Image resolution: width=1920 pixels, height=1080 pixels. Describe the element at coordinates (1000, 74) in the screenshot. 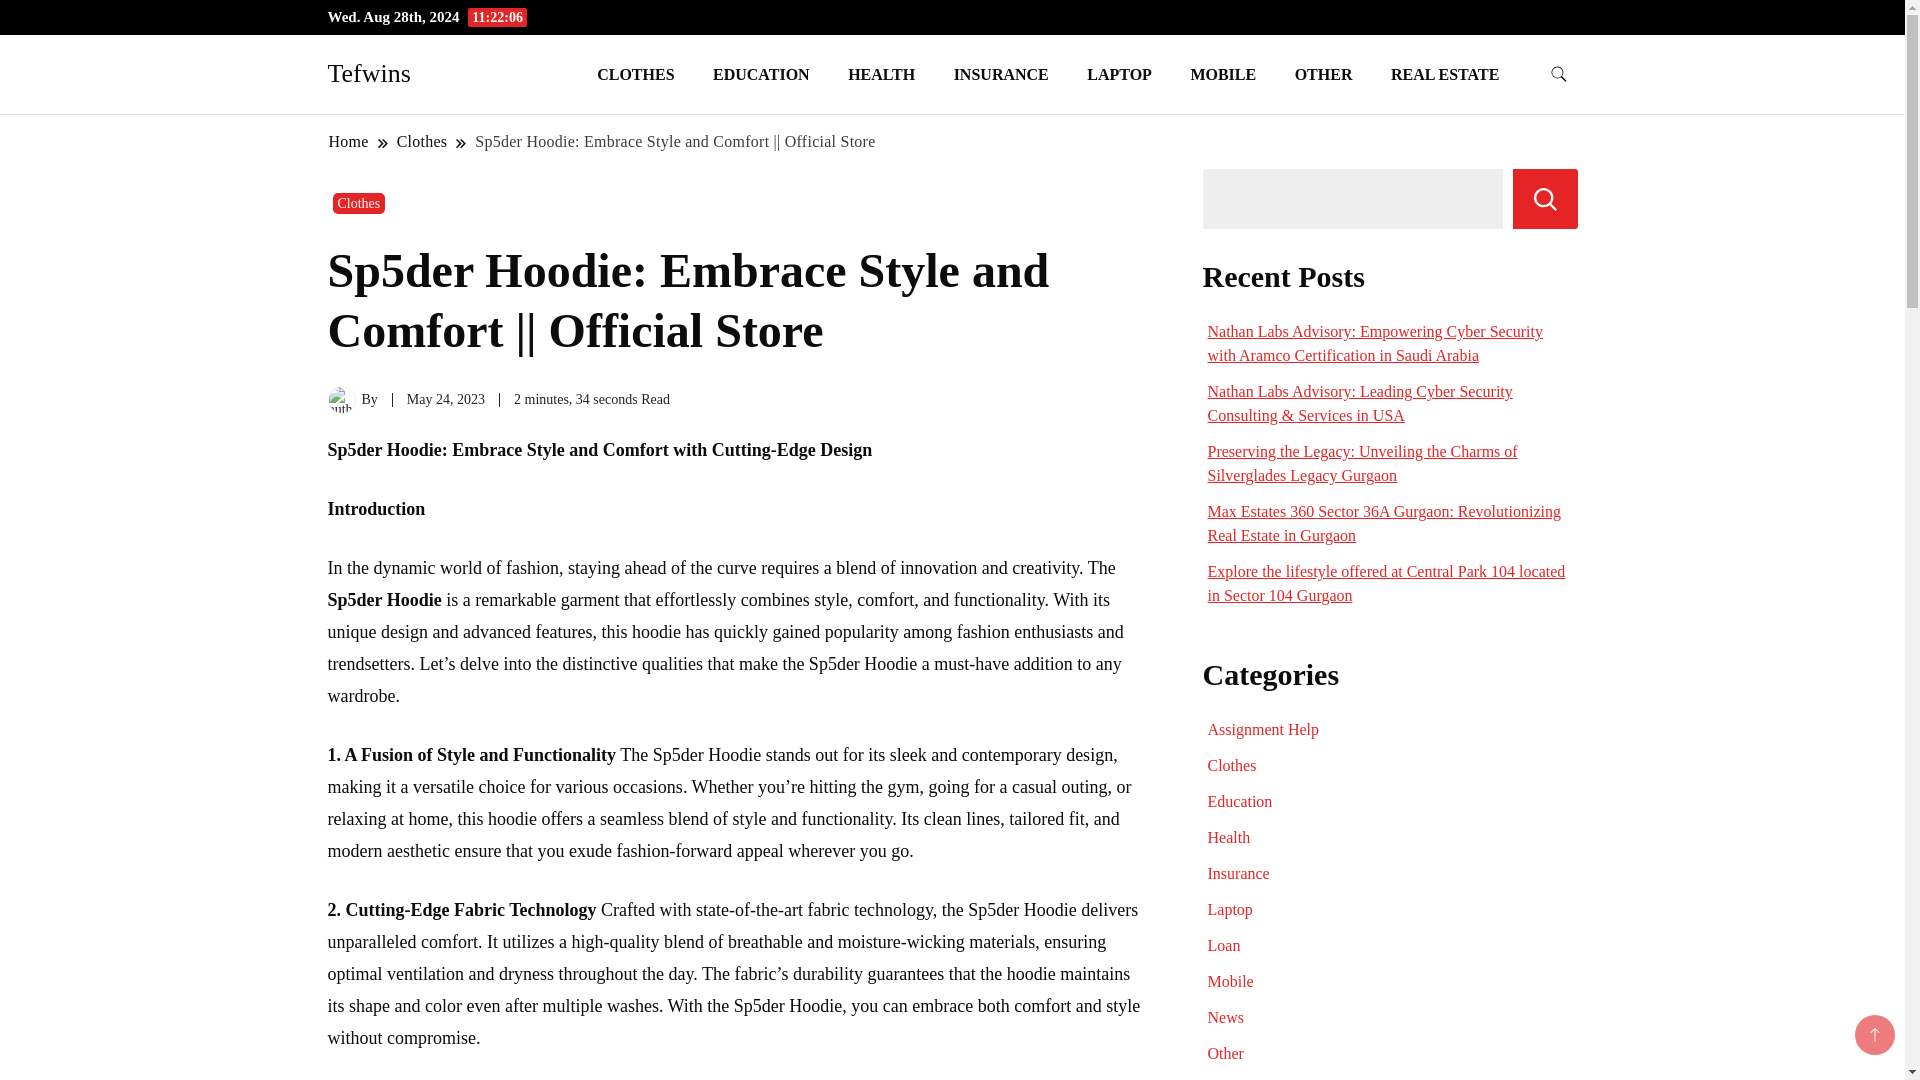

I see `INSURANCE` at that location.